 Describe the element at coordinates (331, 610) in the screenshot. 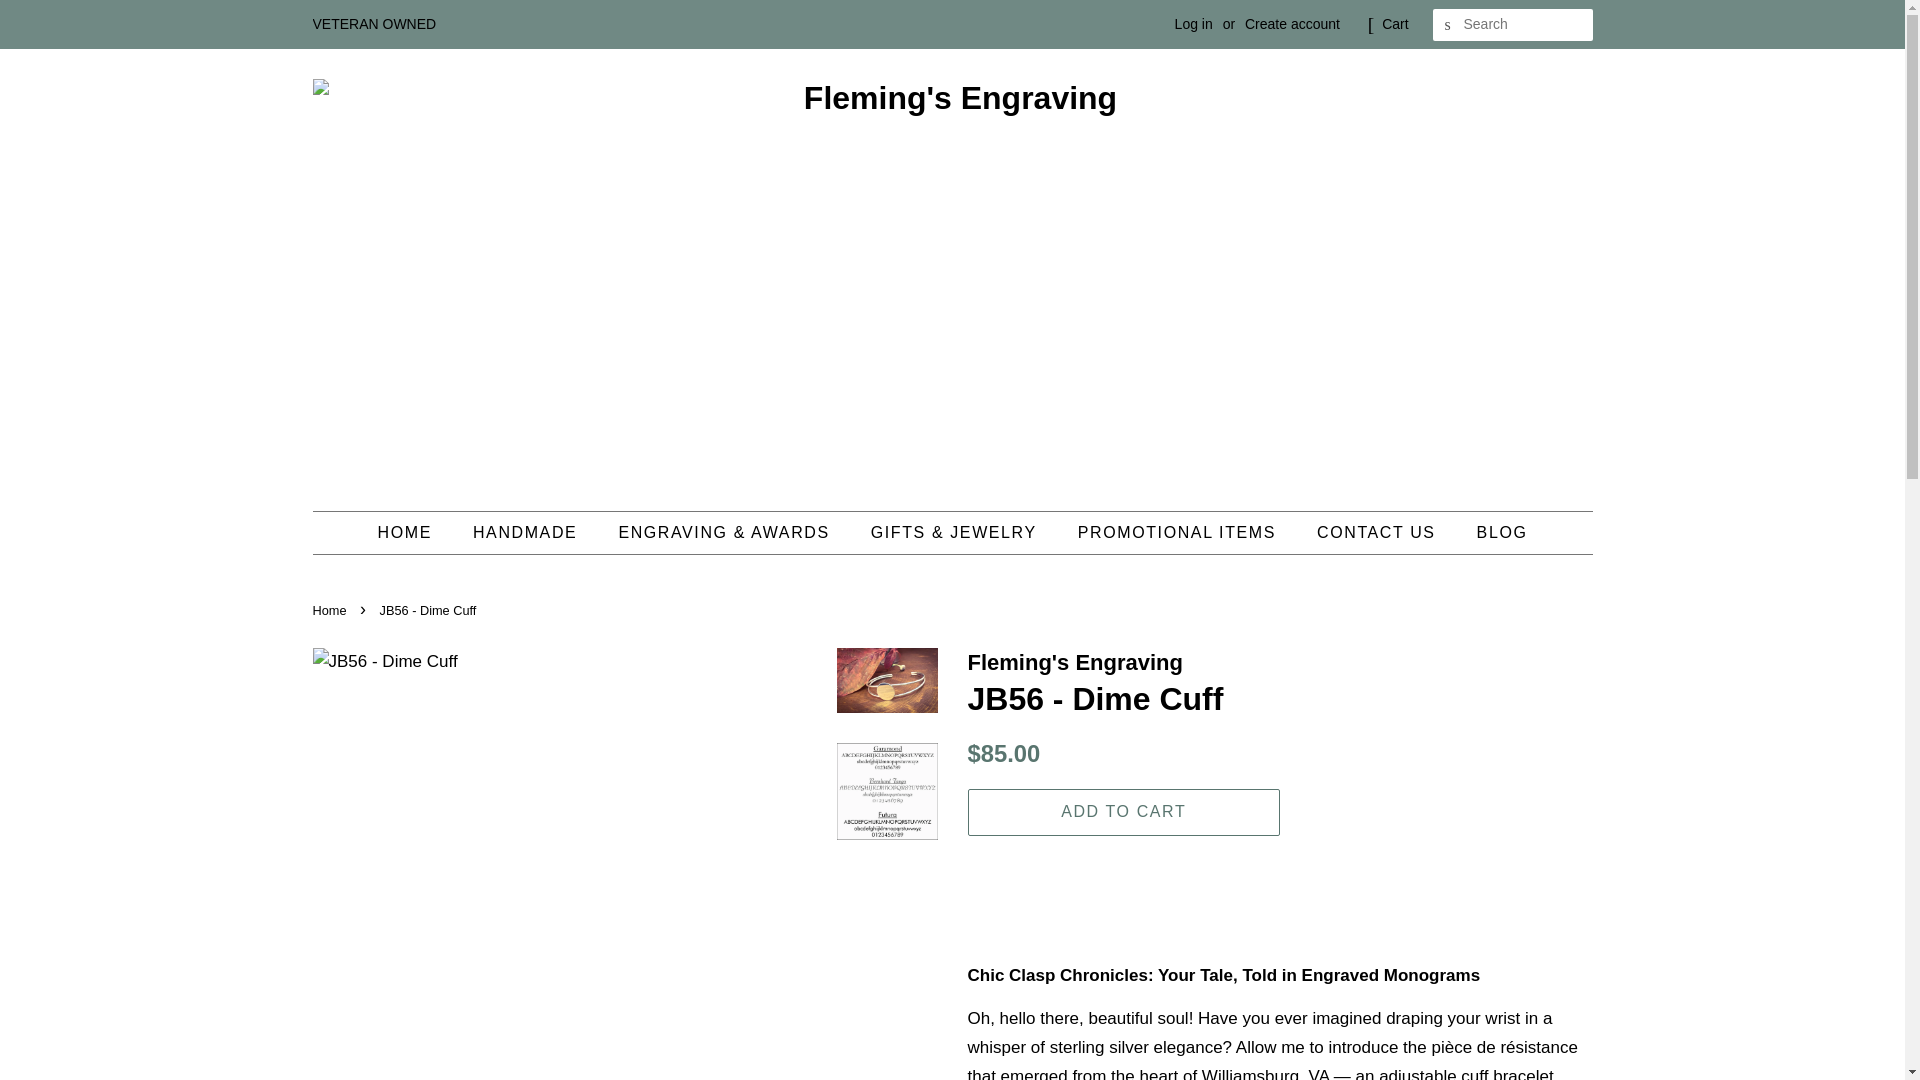

I see `Back to the frontpage` at that location.